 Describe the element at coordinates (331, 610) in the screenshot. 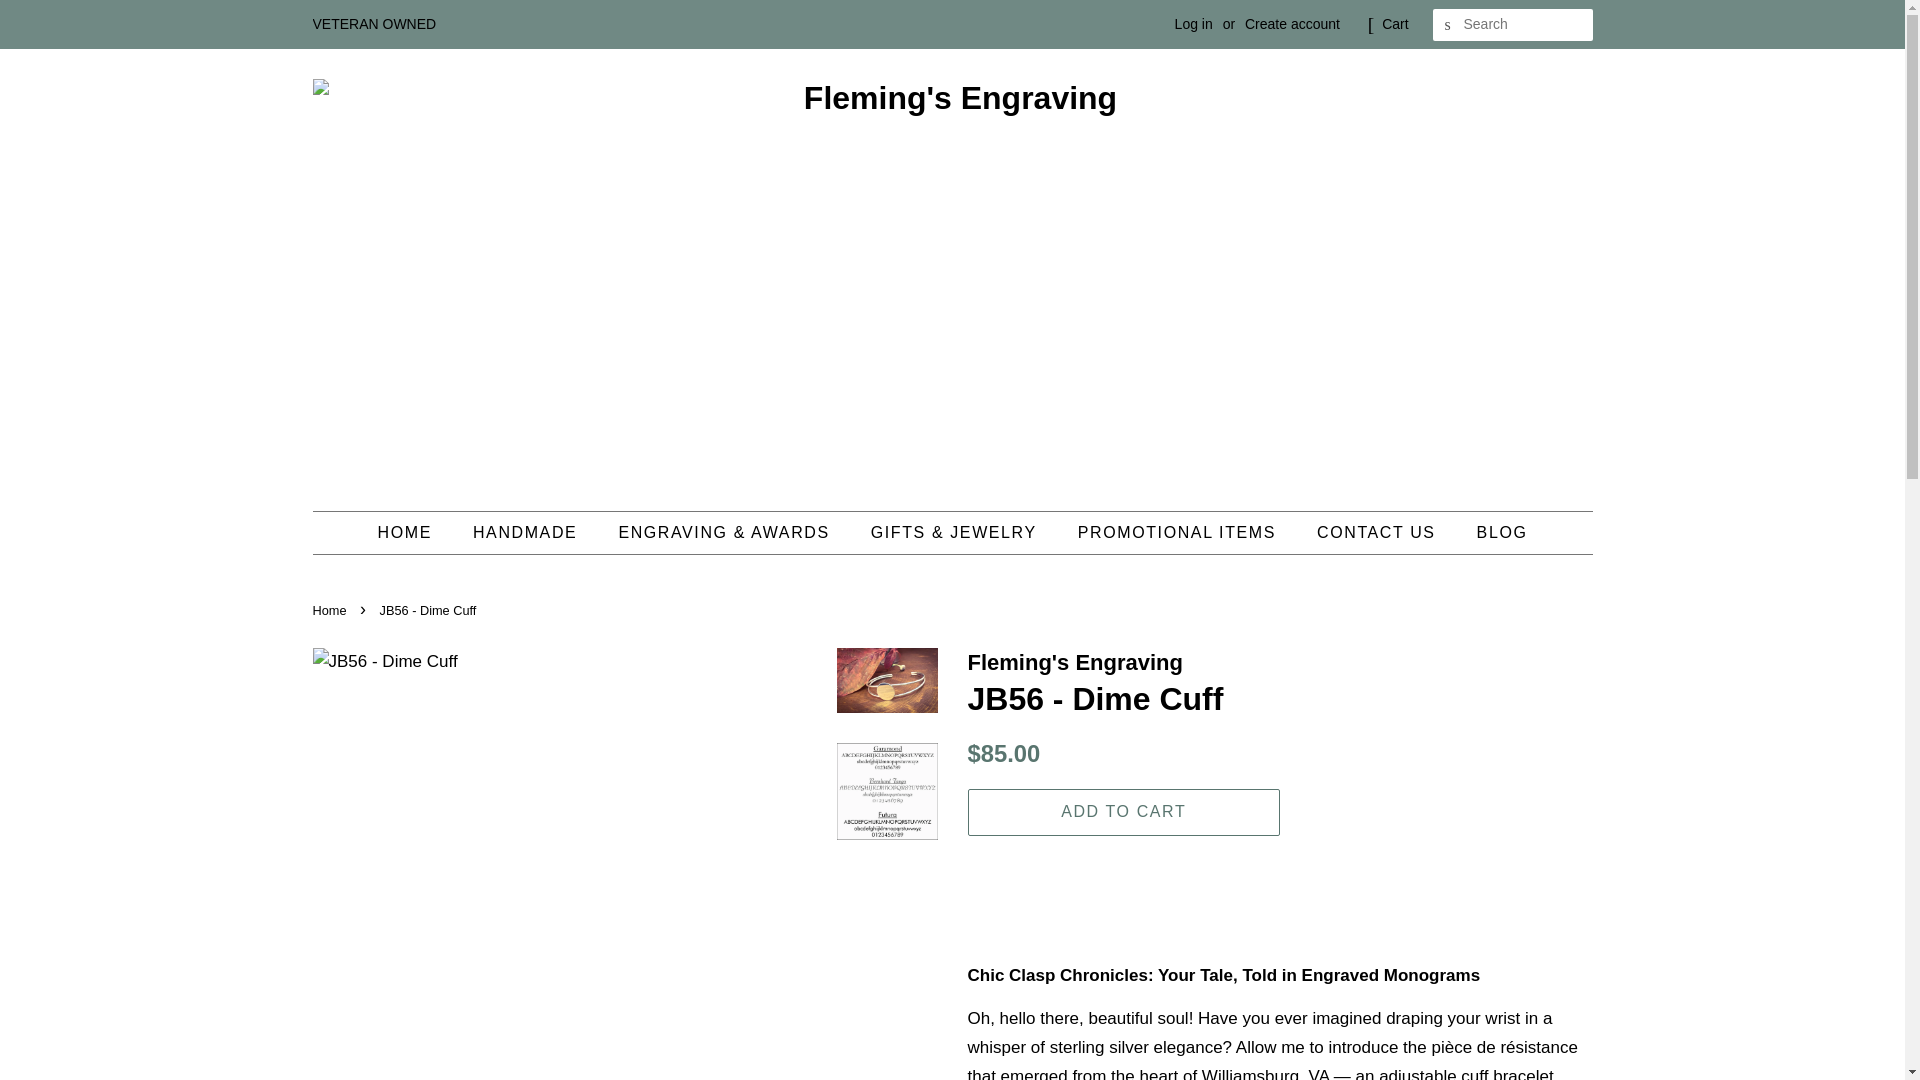

I see `Back to the frontpage` at that location.